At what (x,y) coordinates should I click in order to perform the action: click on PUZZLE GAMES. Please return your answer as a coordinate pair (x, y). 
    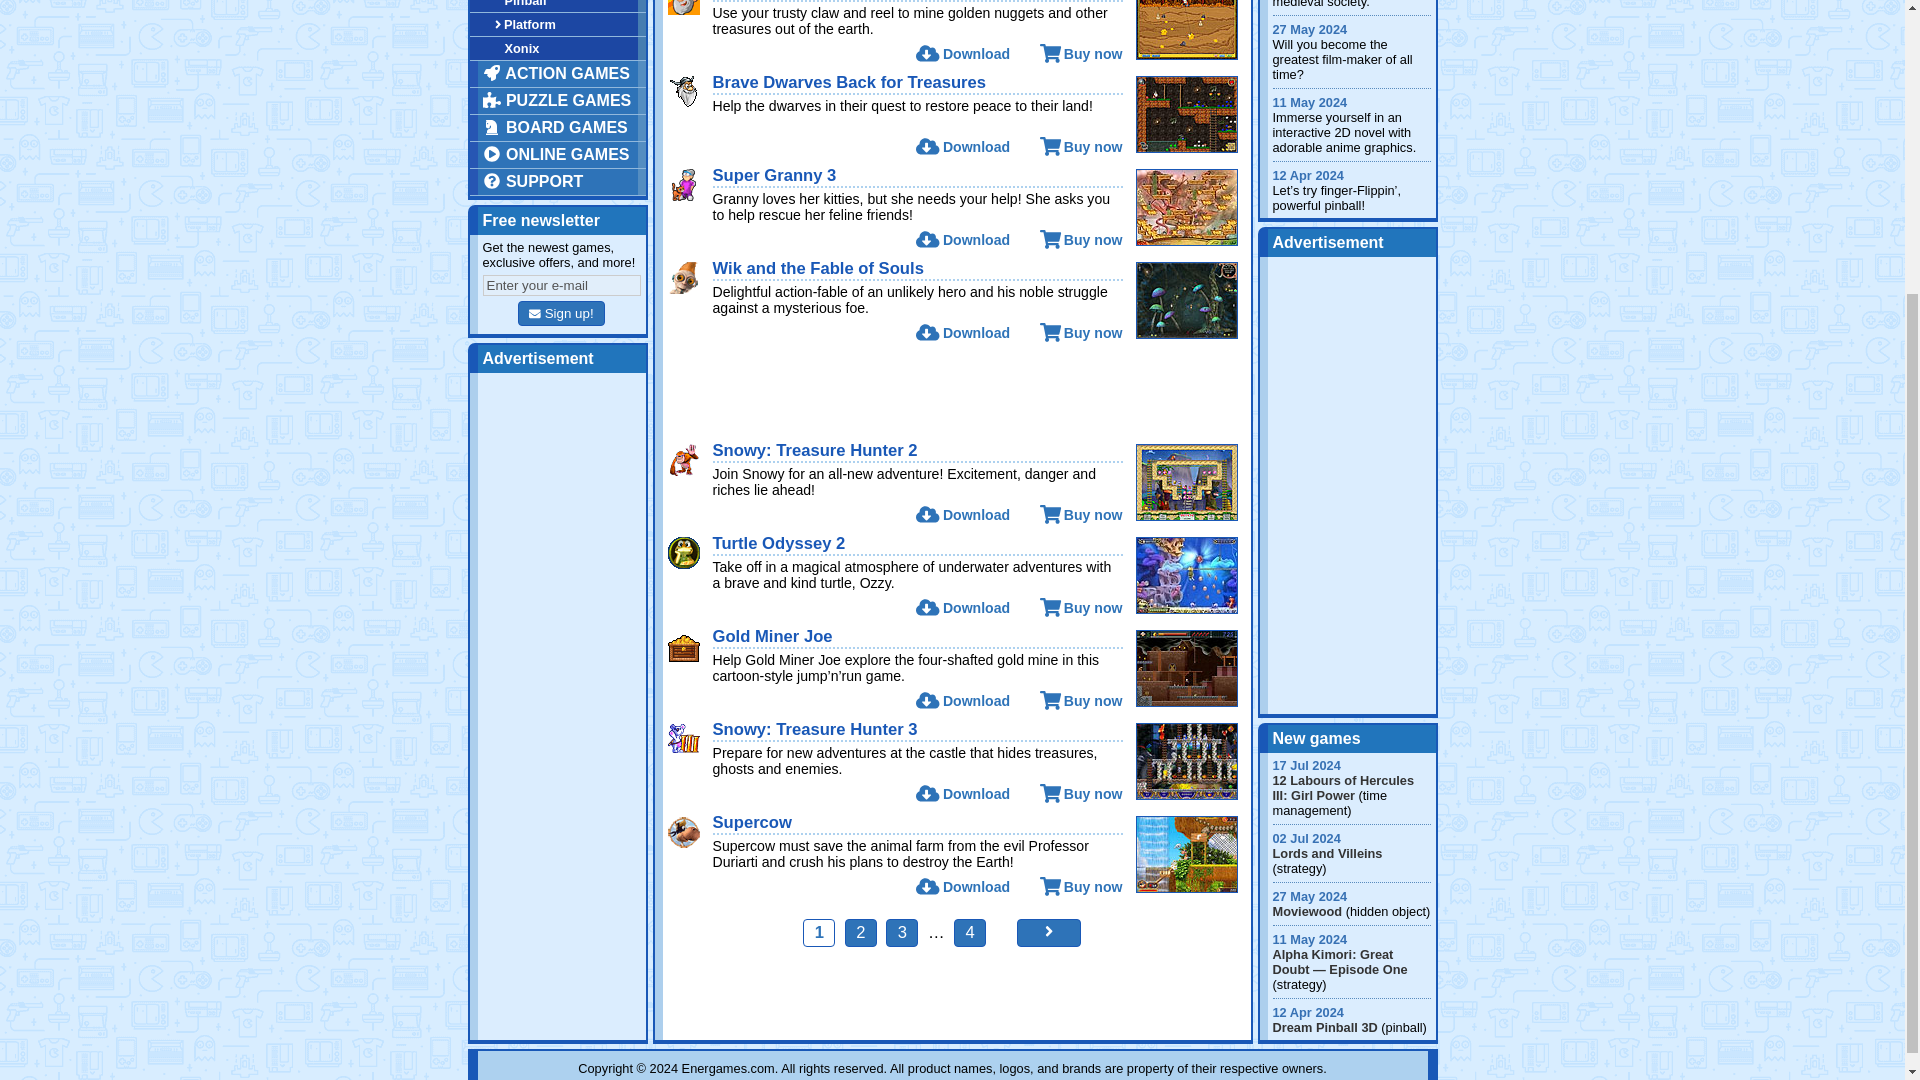
    Looking at the image, I should click on (558, 100).